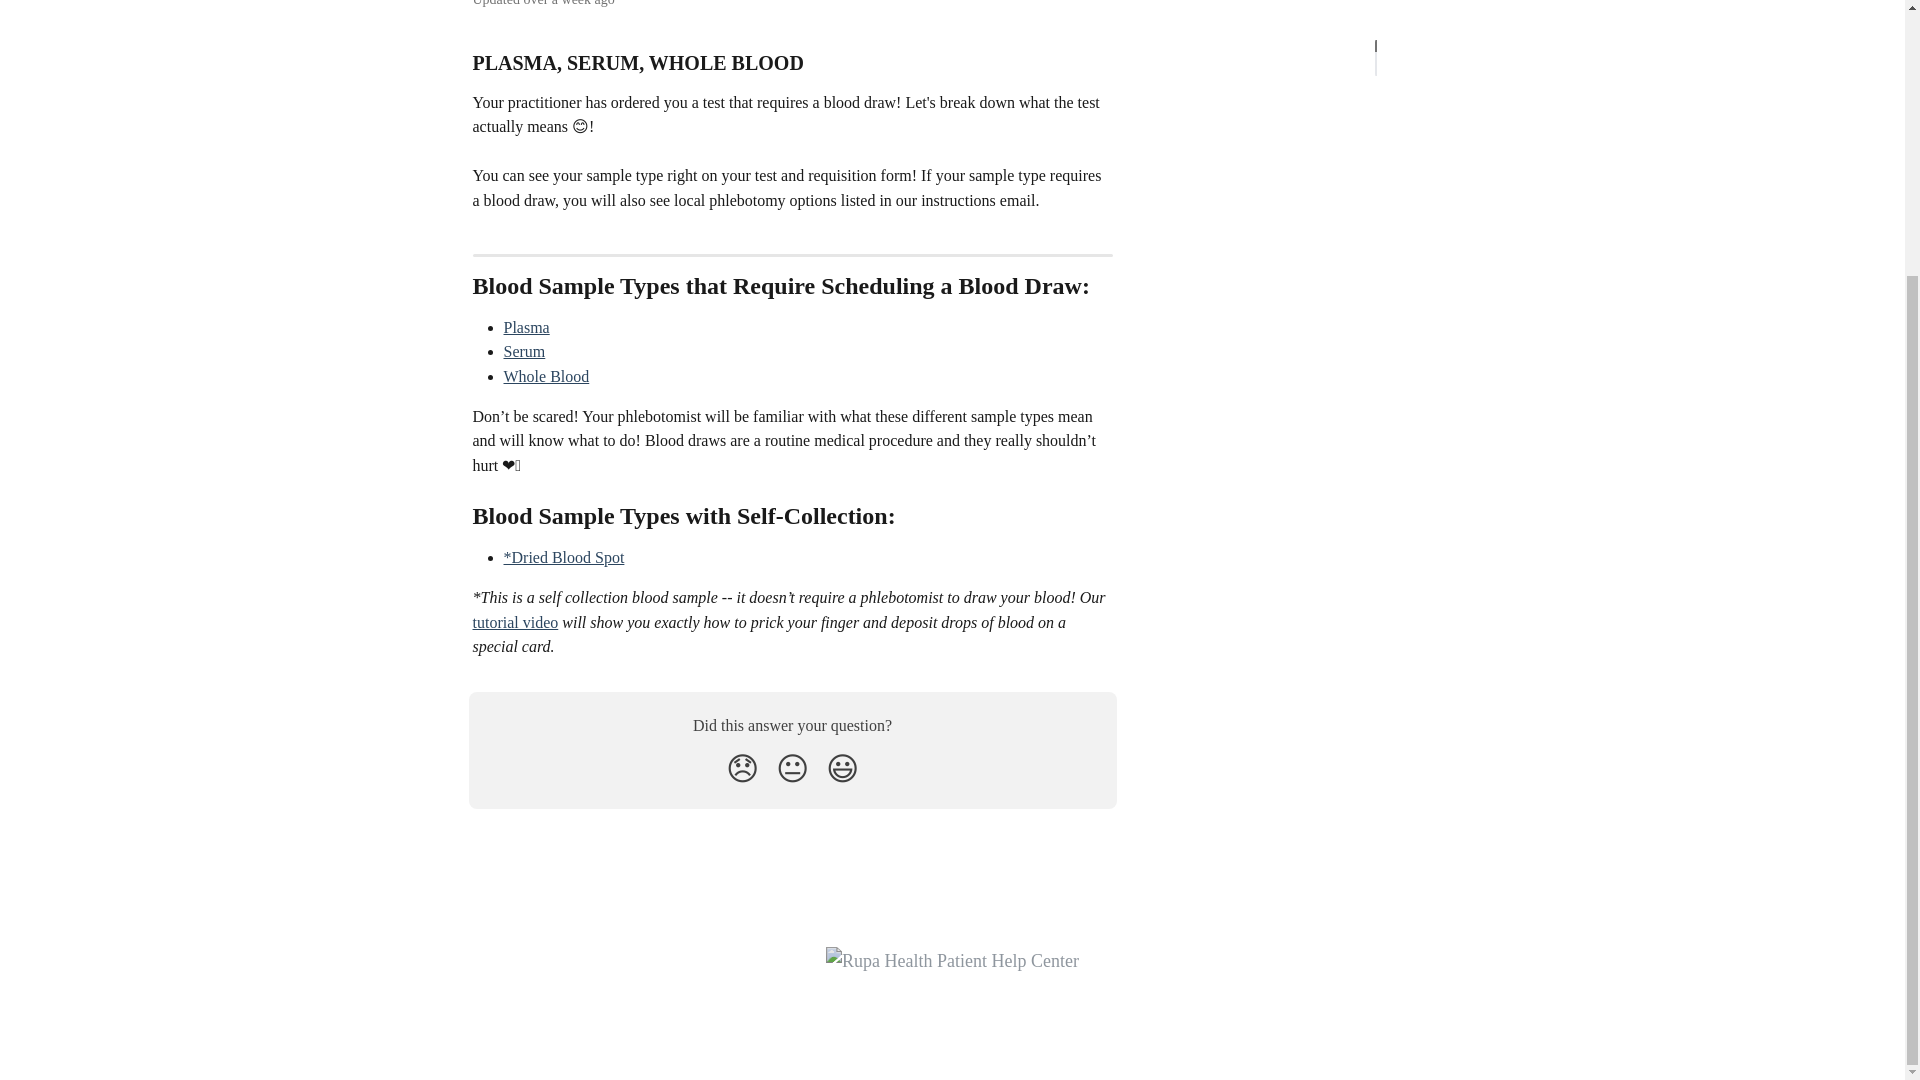  Describe the element at coordinates (792, 768) in the screenshot. I see `Neutral` at that location.